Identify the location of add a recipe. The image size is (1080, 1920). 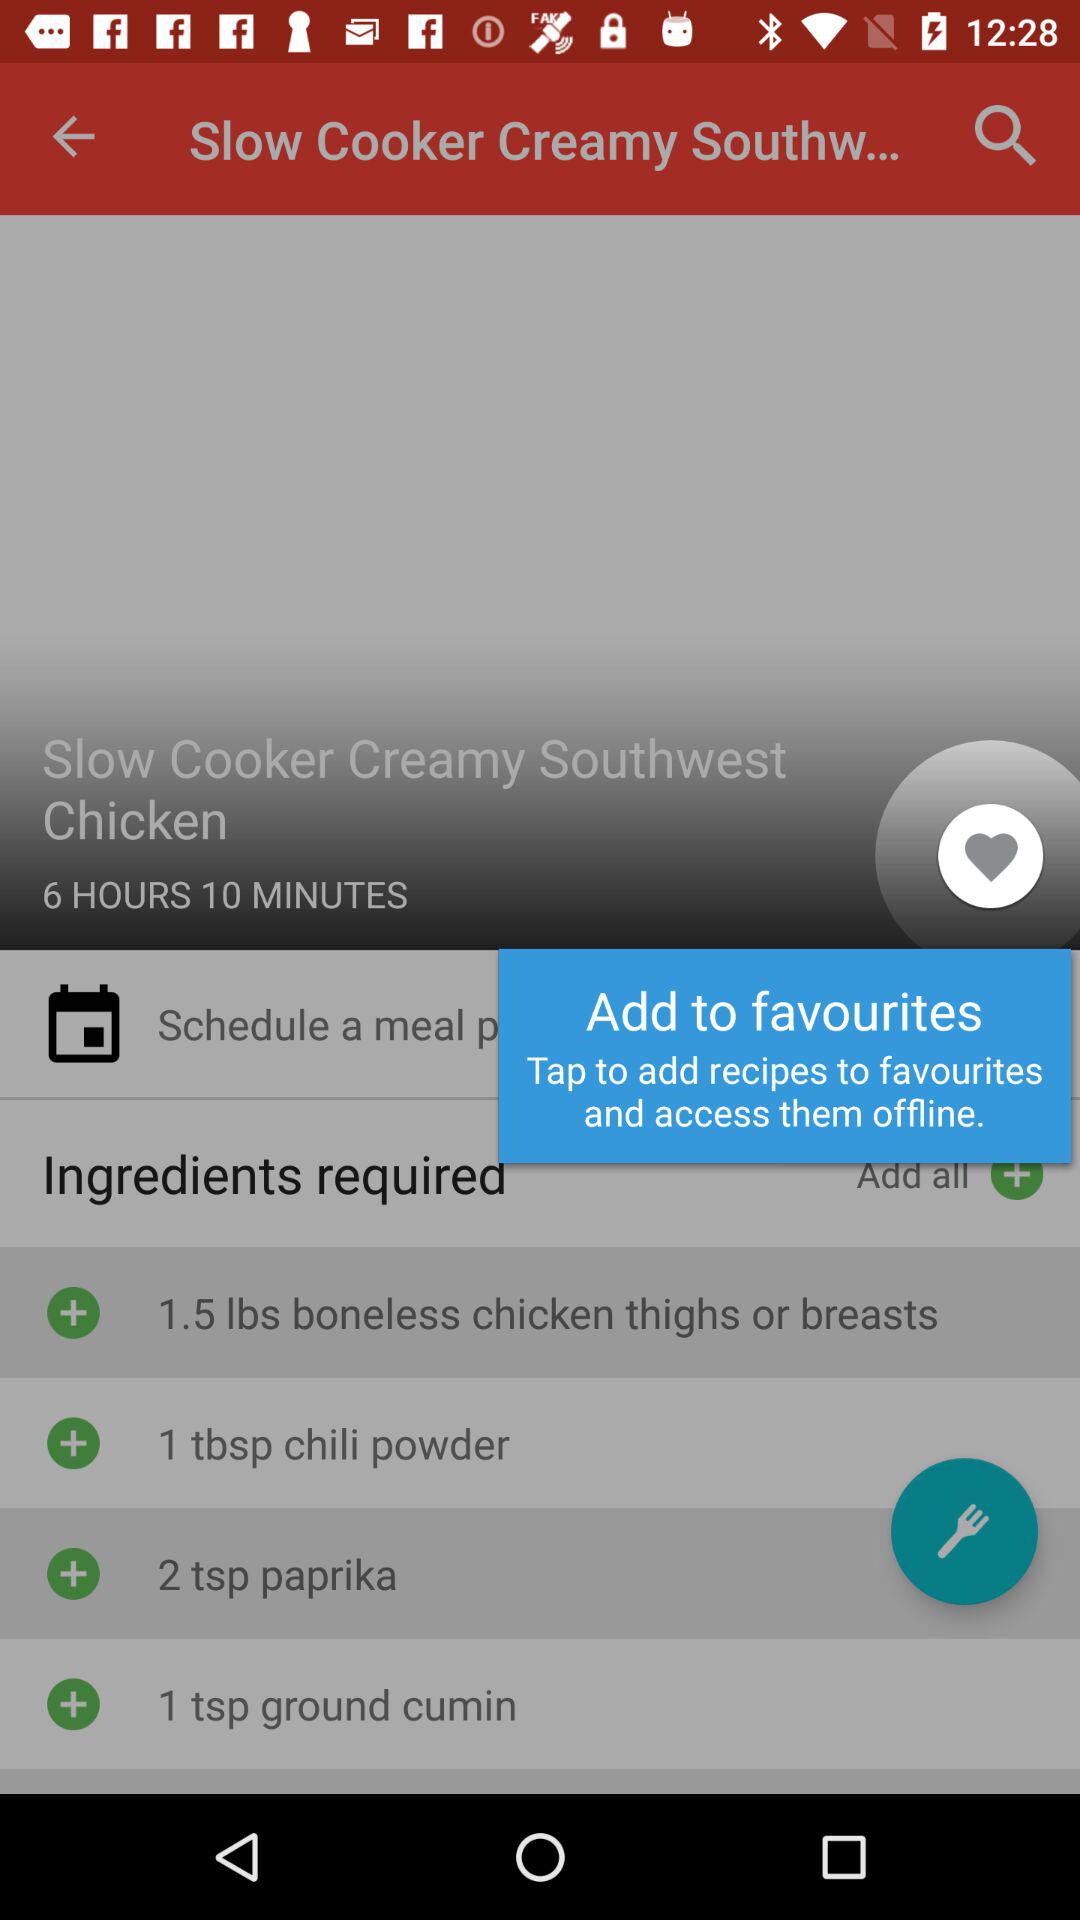
(964, 1532).